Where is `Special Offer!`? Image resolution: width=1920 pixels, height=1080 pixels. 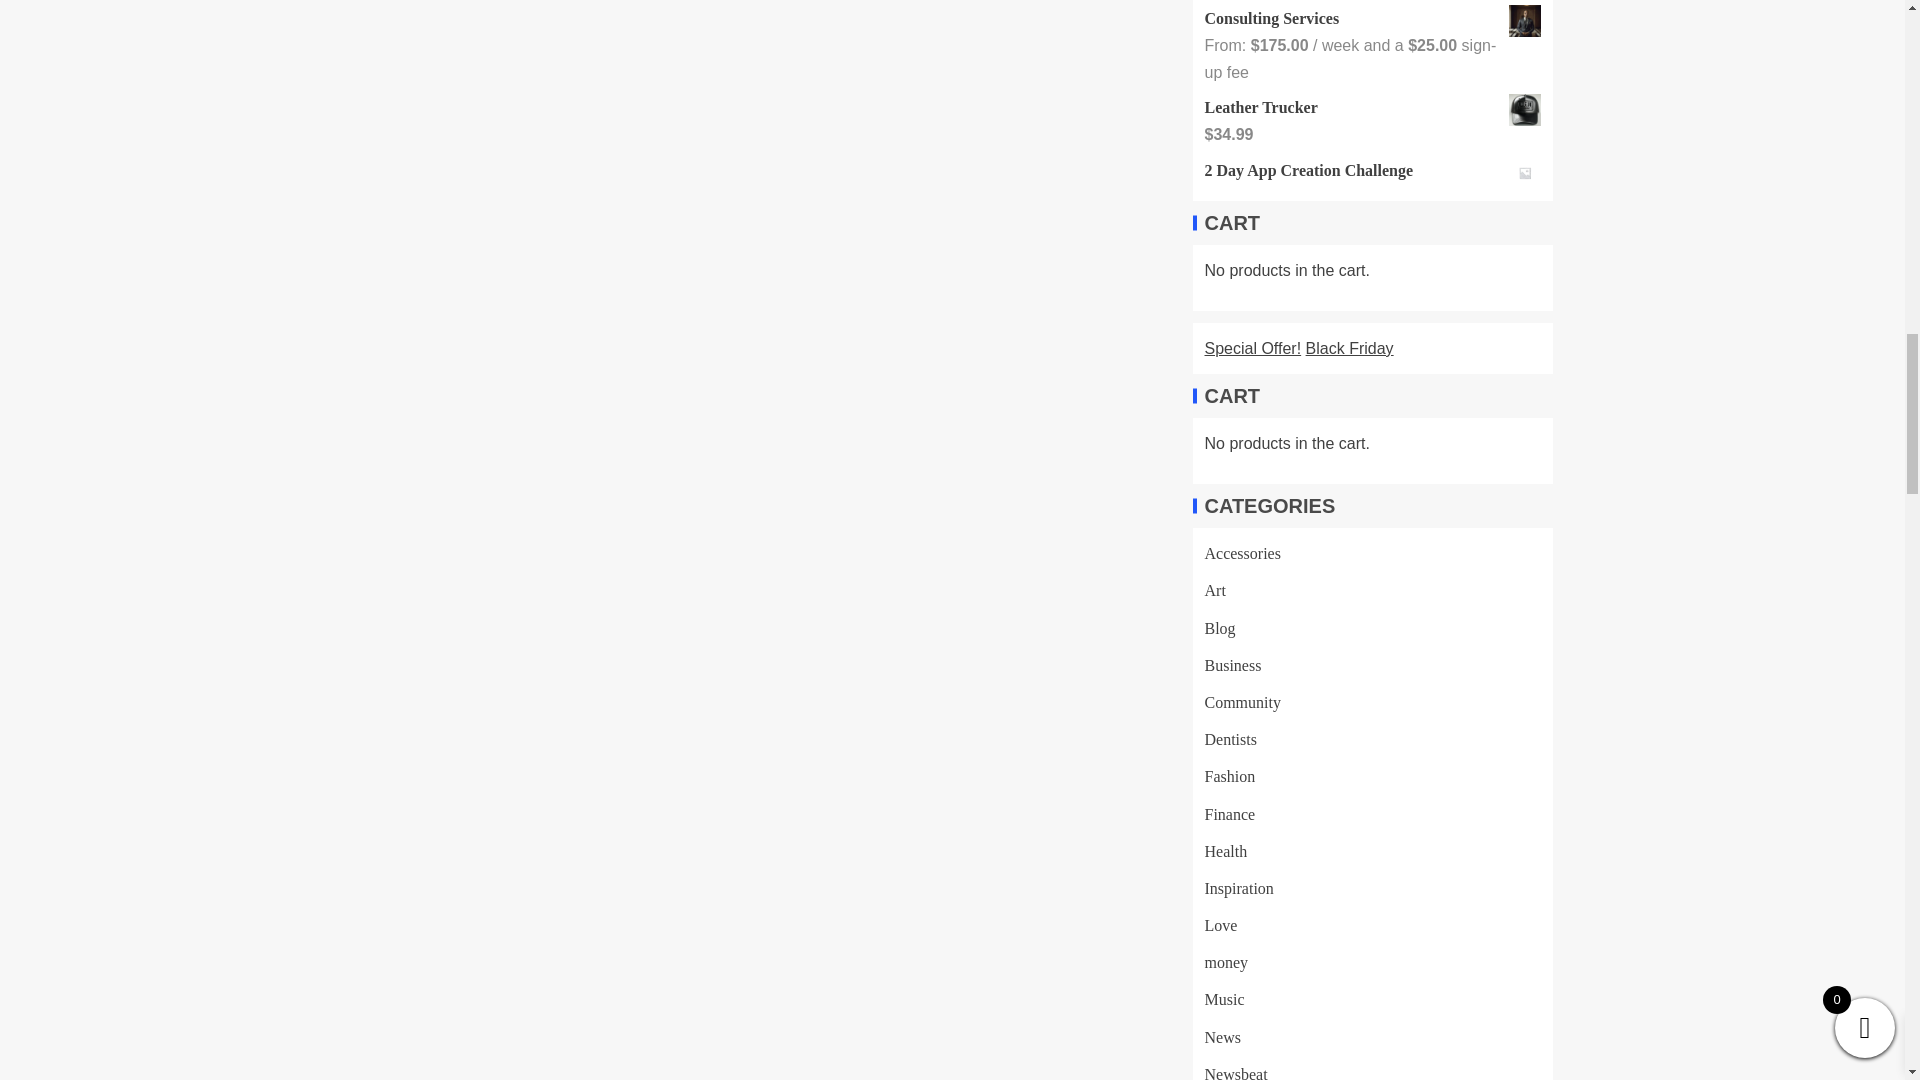 Special Offer! is located at coordinates (1252, 348).